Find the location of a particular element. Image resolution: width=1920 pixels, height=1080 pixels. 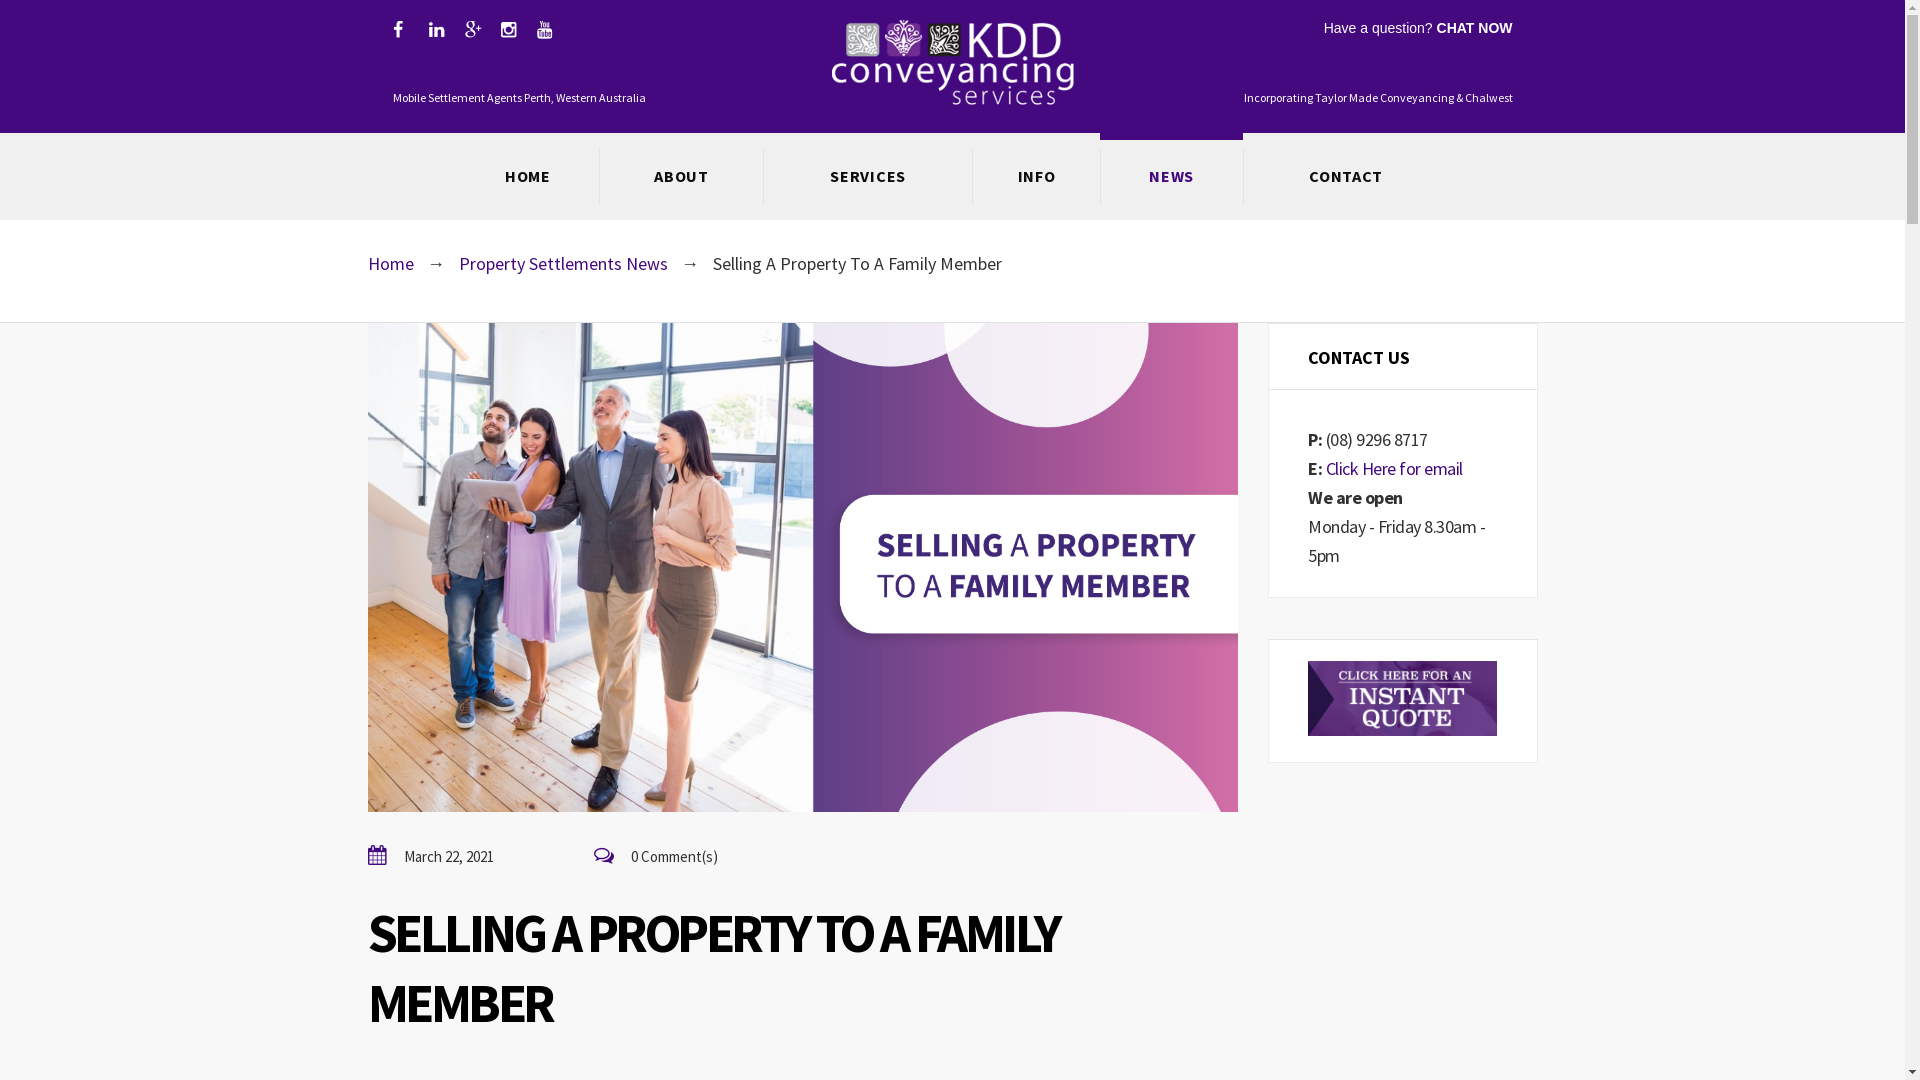

March 22, 2021 is located at coordinates (432, 856).